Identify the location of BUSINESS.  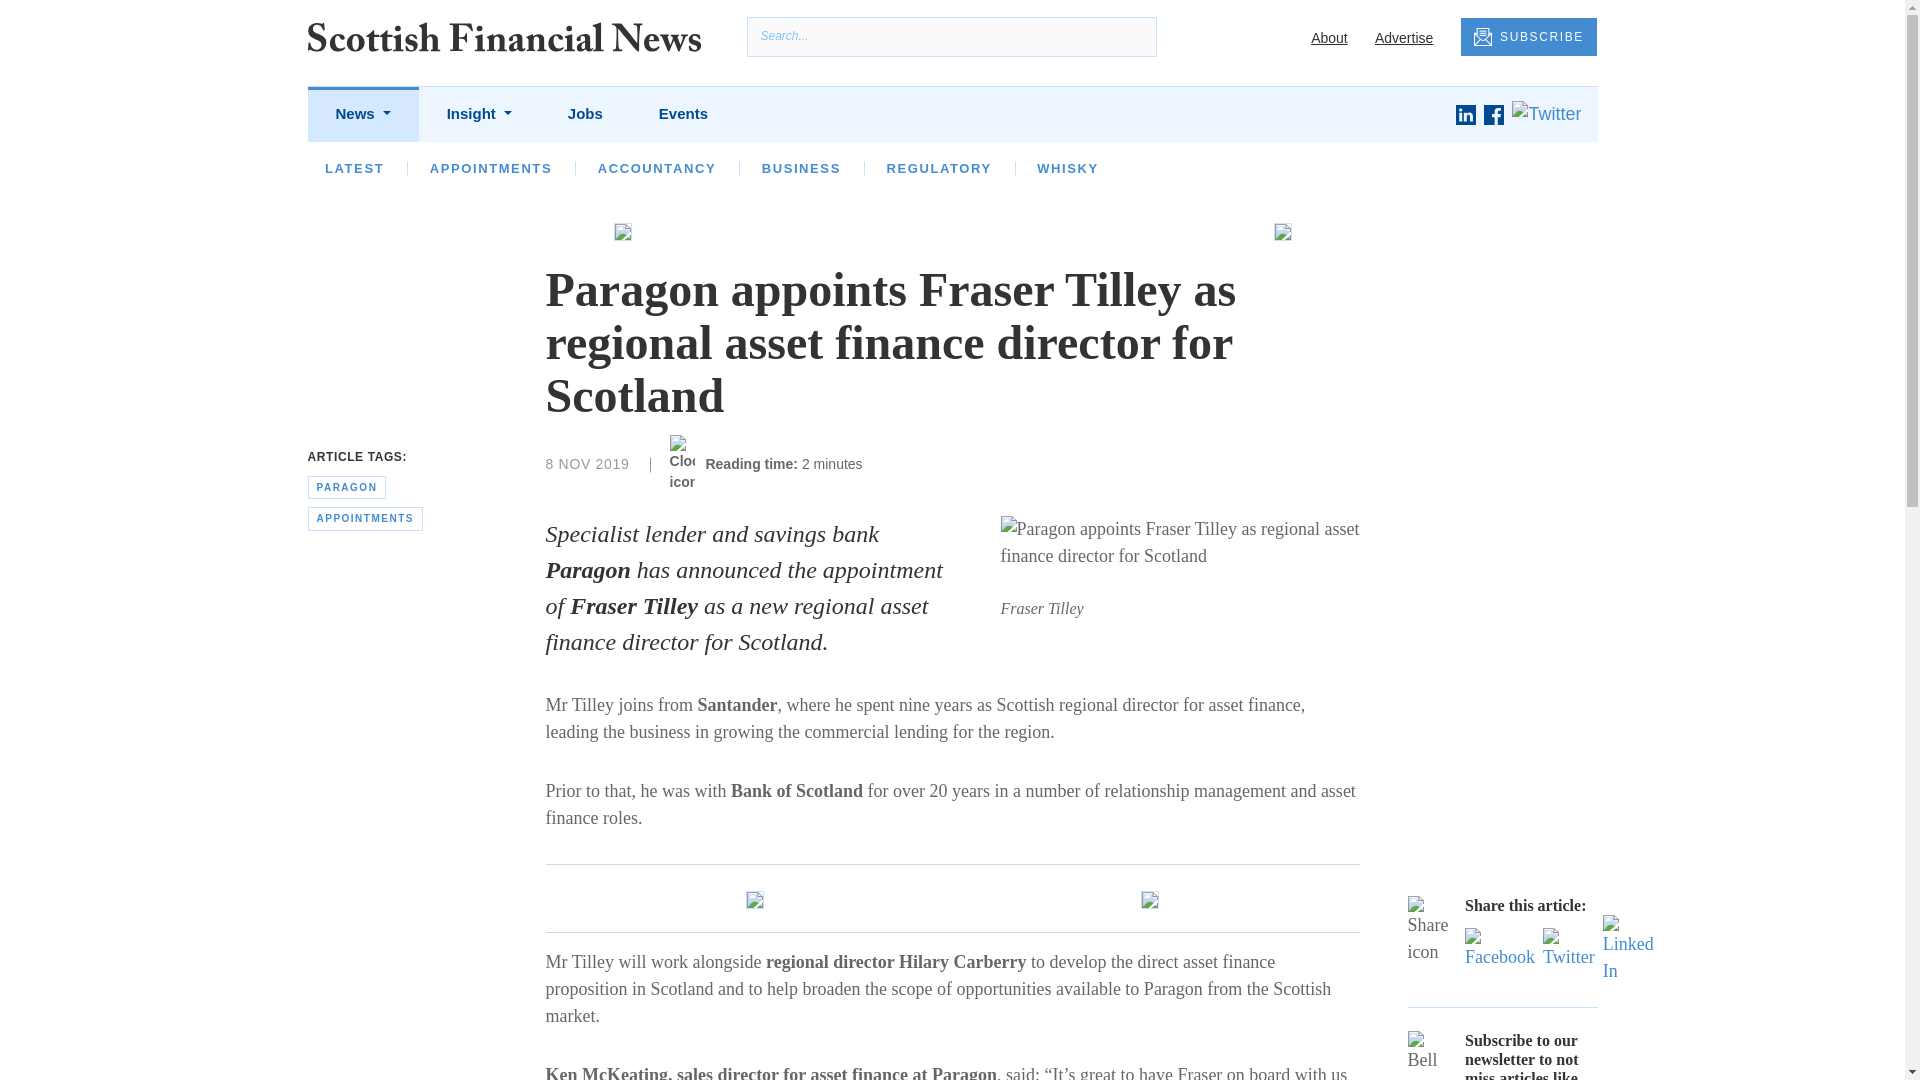
(801, 168).